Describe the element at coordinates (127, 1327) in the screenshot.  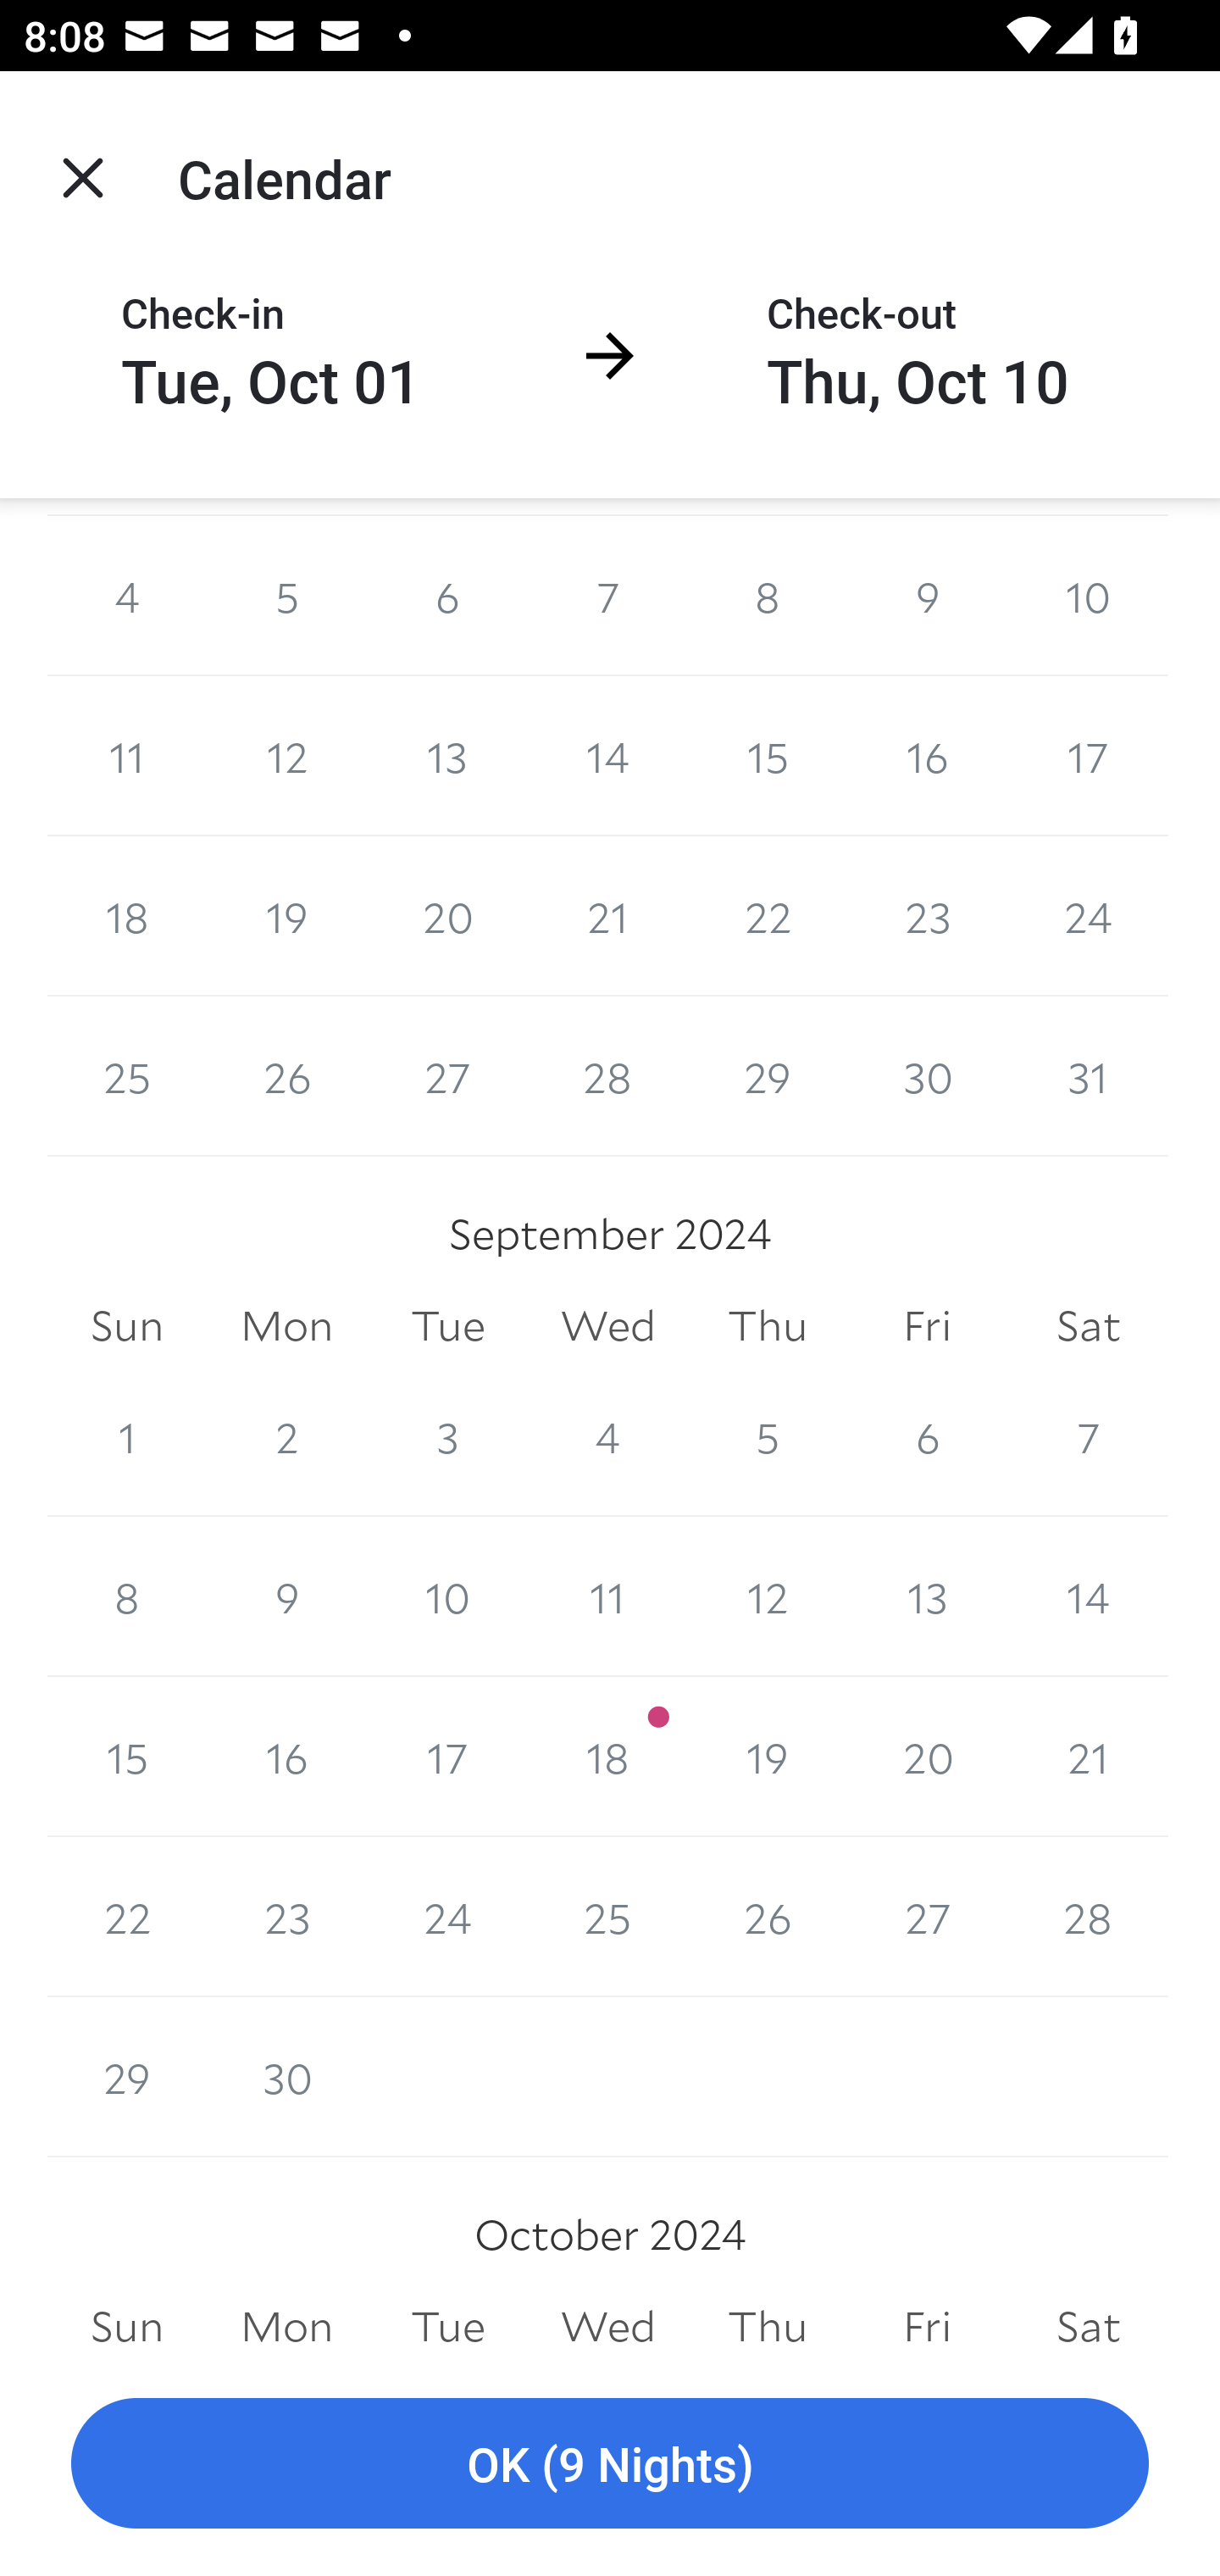
I see `Sun` at that location.